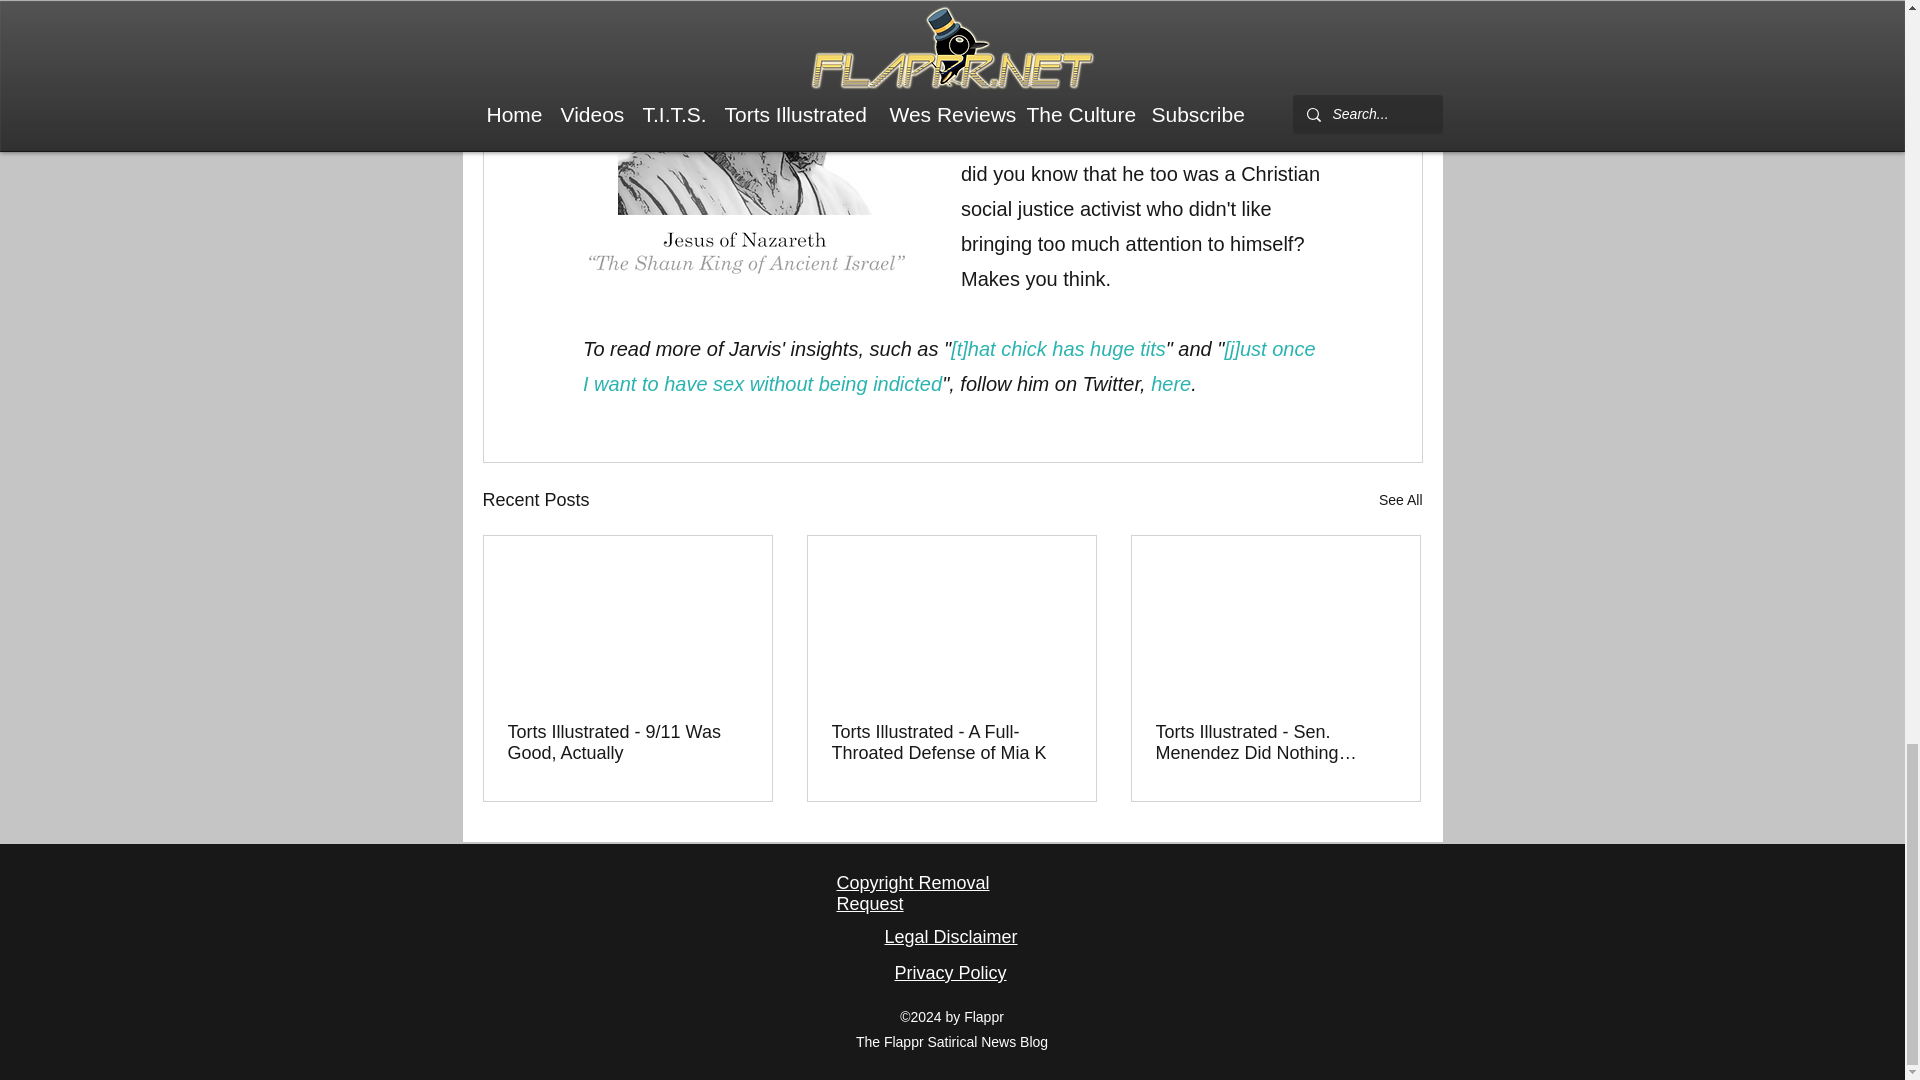 Image resolution: width=1920 pixels, height=1080 pixels. Describe the element at coordinates (950, 936) in the screenshot. I see `Legal Disclaimer` at that location.